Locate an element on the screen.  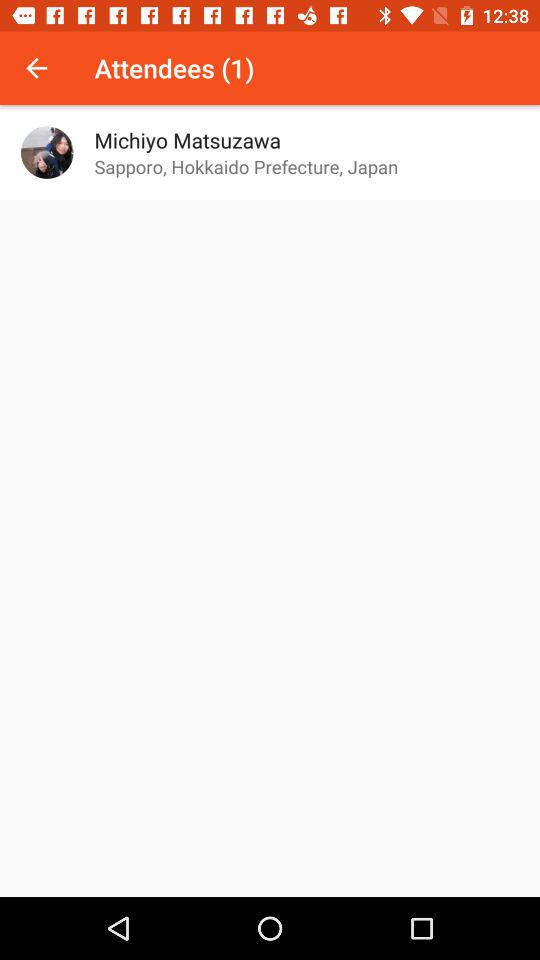
press item to the left of the attendees (1) is located at coordinates (36, 68).